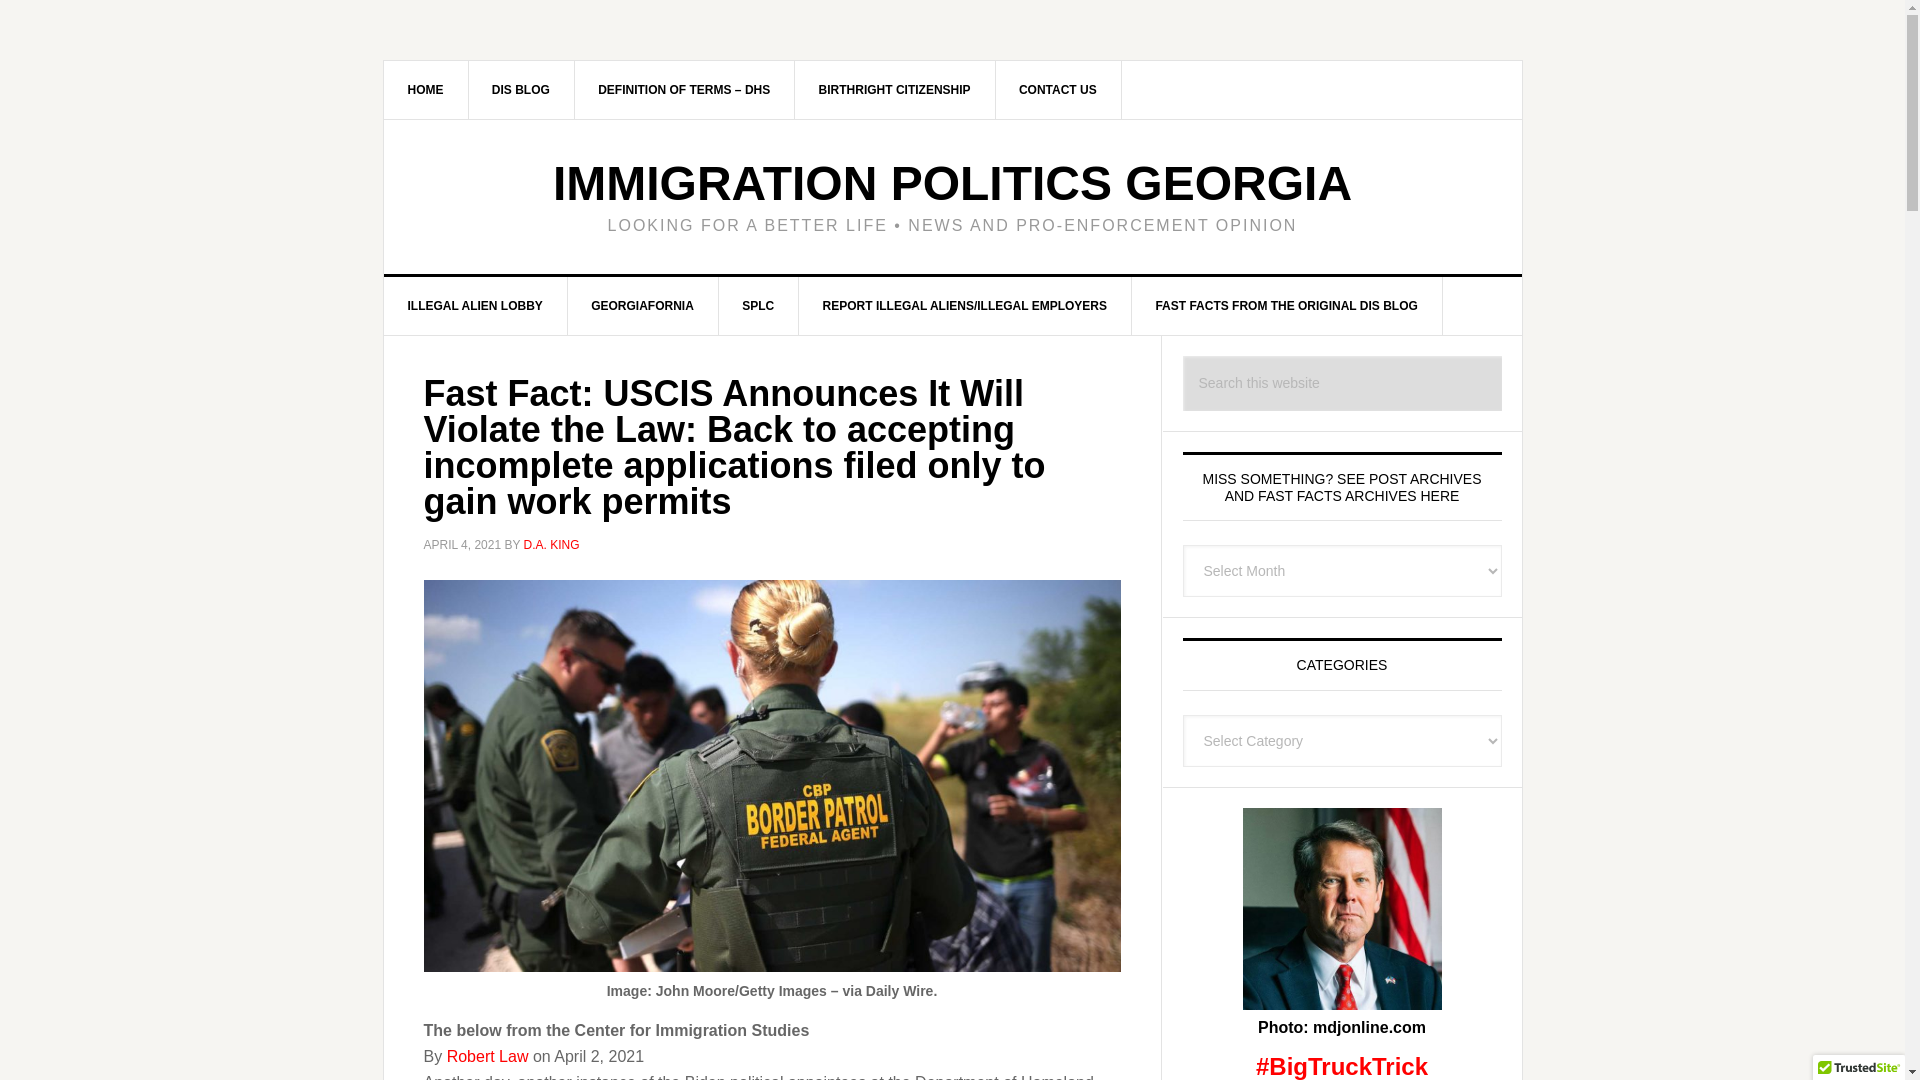 The height and width of the screenshot is (1080, 1920). Describe the element at coordinates (552, 544) in the screenshot. I see `D.A. KING` at that location.